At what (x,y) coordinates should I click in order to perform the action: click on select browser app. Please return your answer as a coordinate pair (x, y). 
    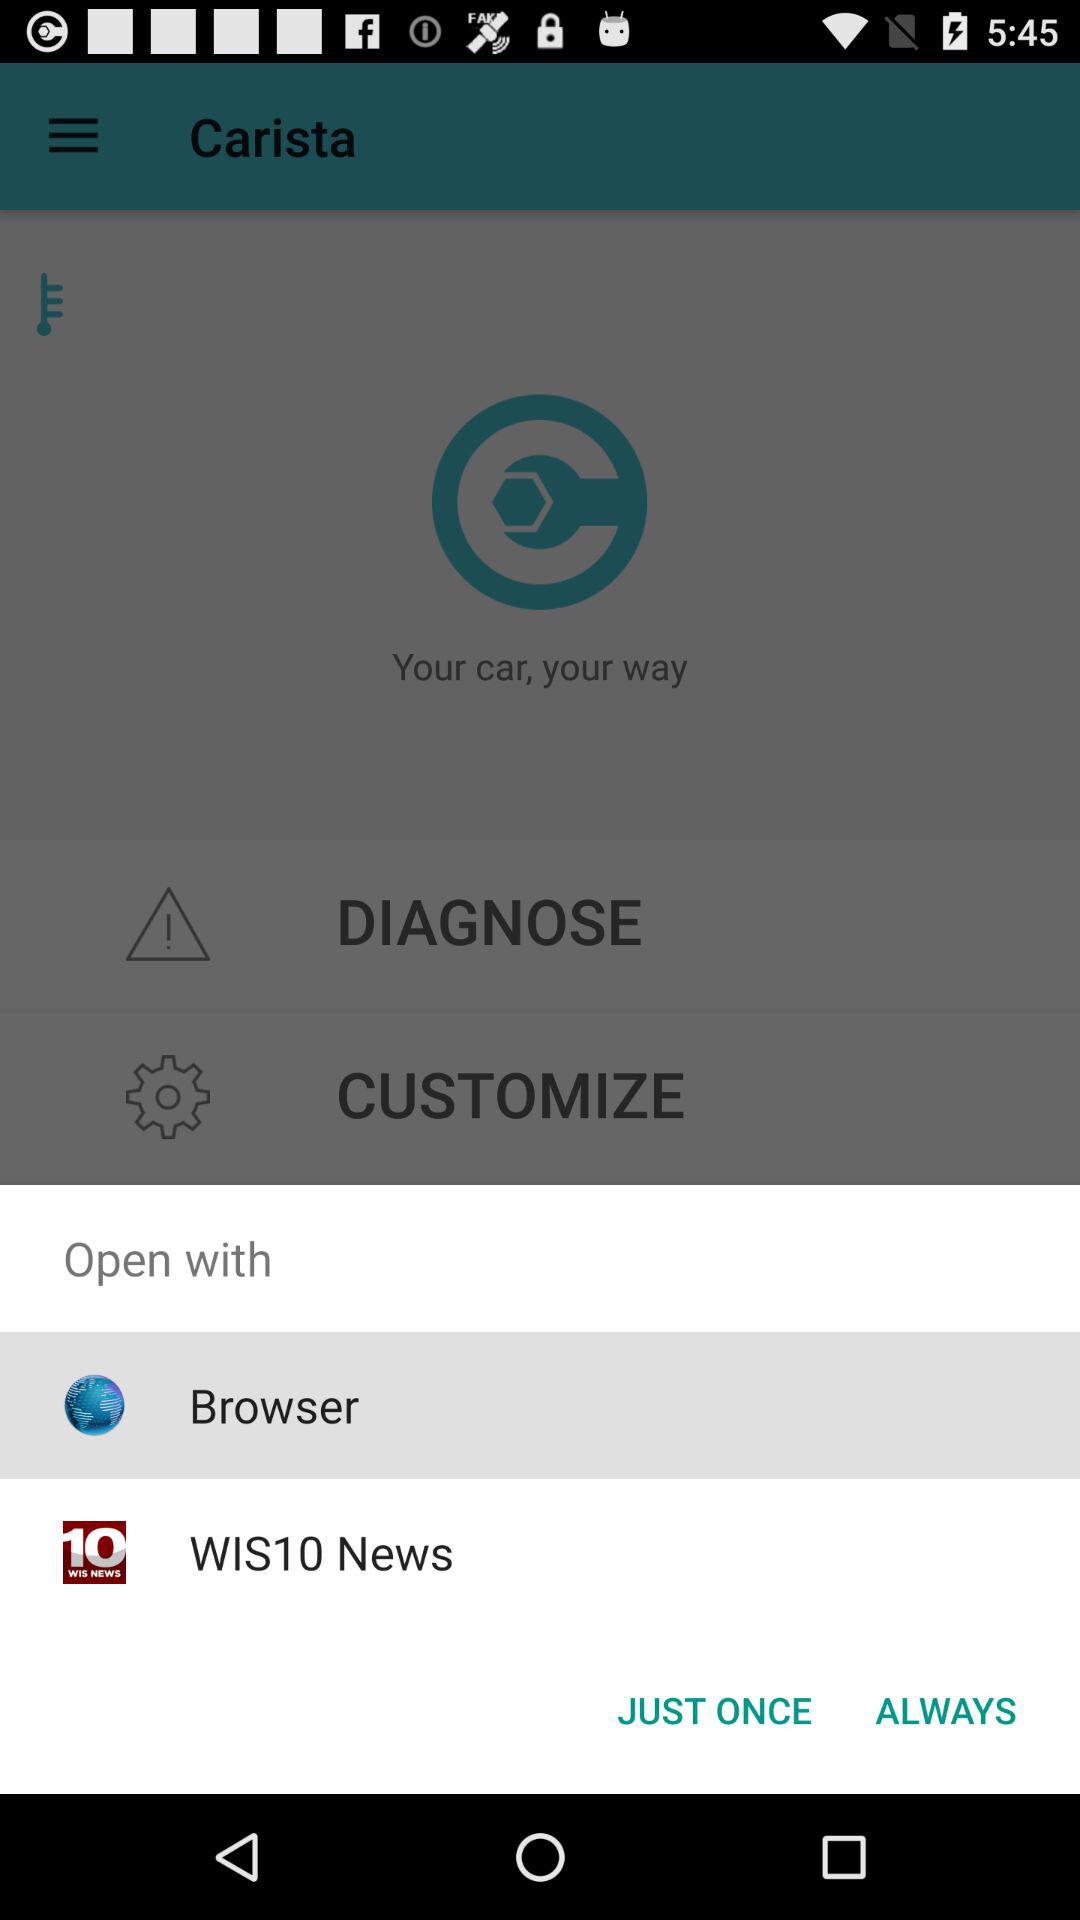
    Looking at the image, I should click on (274, 1405).